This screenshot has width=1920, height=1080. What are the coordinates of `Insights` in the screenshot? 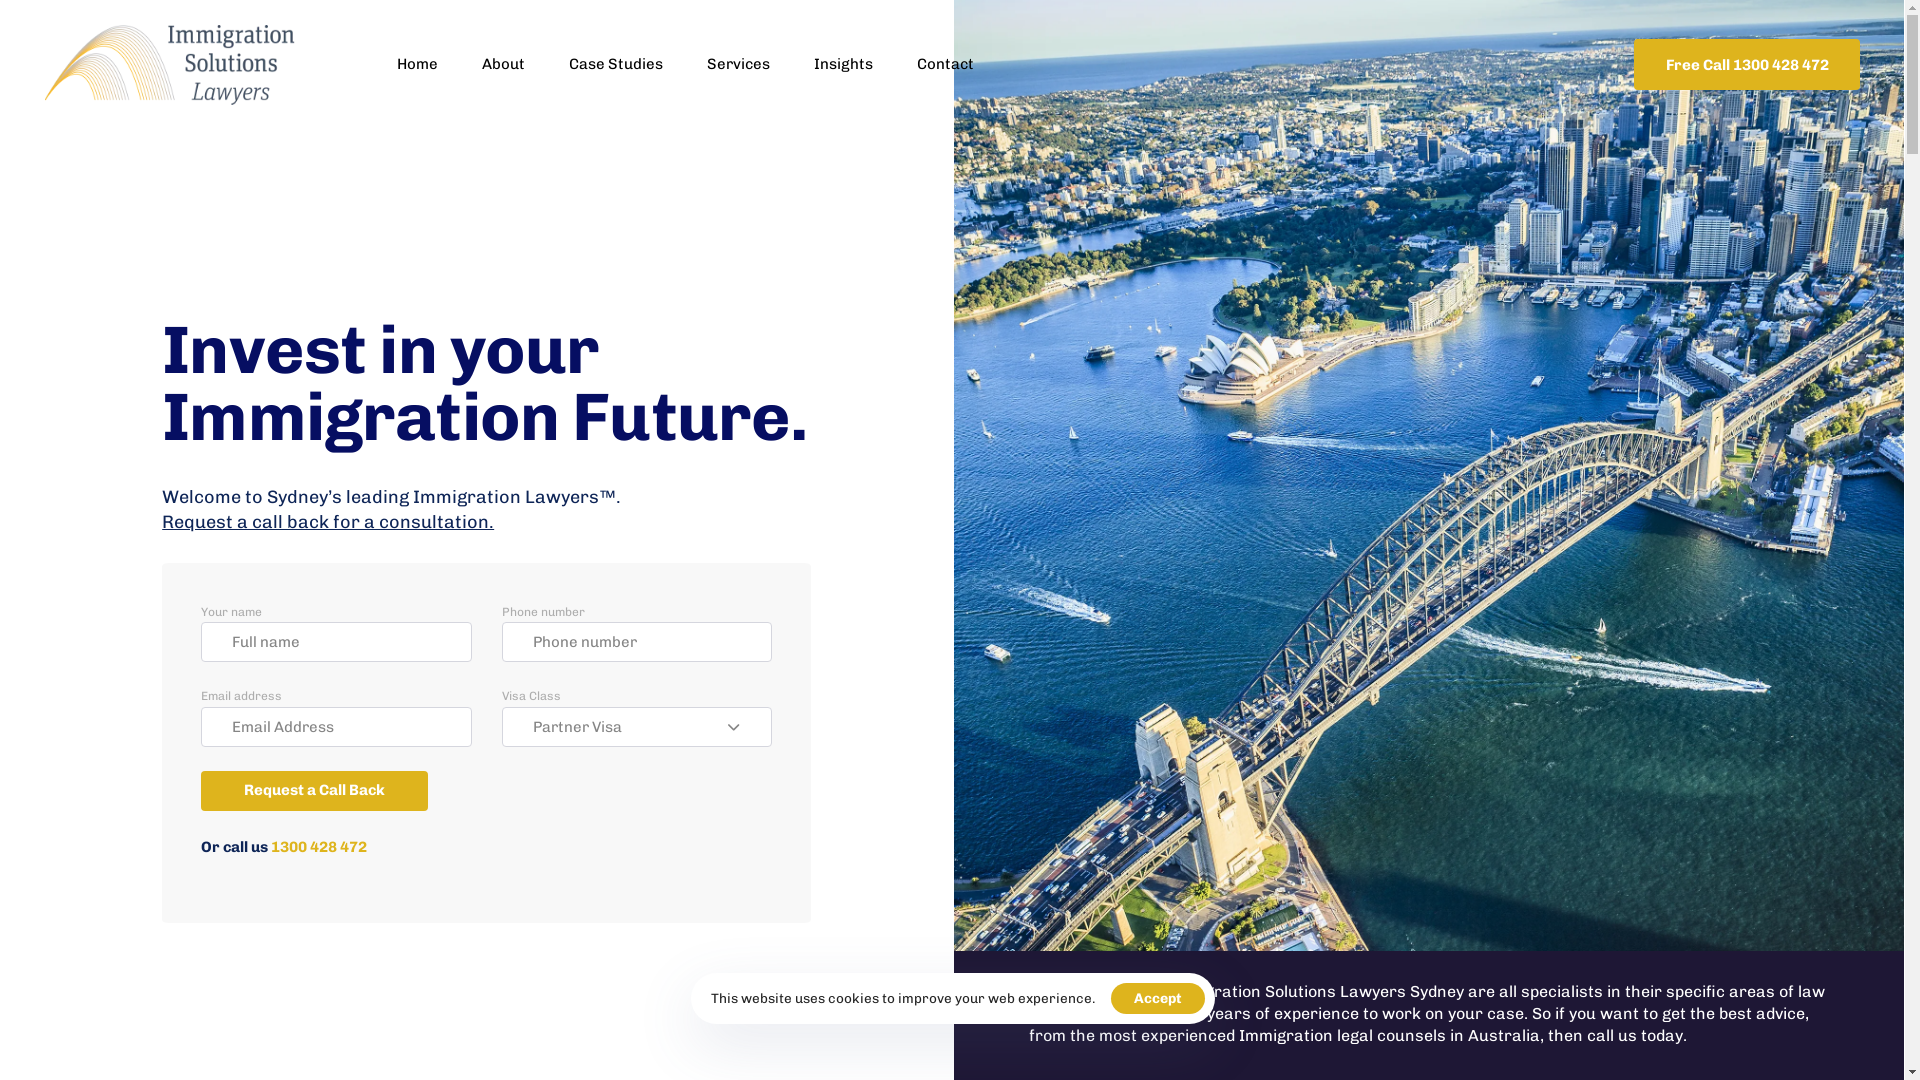 It's located at (996, 712).